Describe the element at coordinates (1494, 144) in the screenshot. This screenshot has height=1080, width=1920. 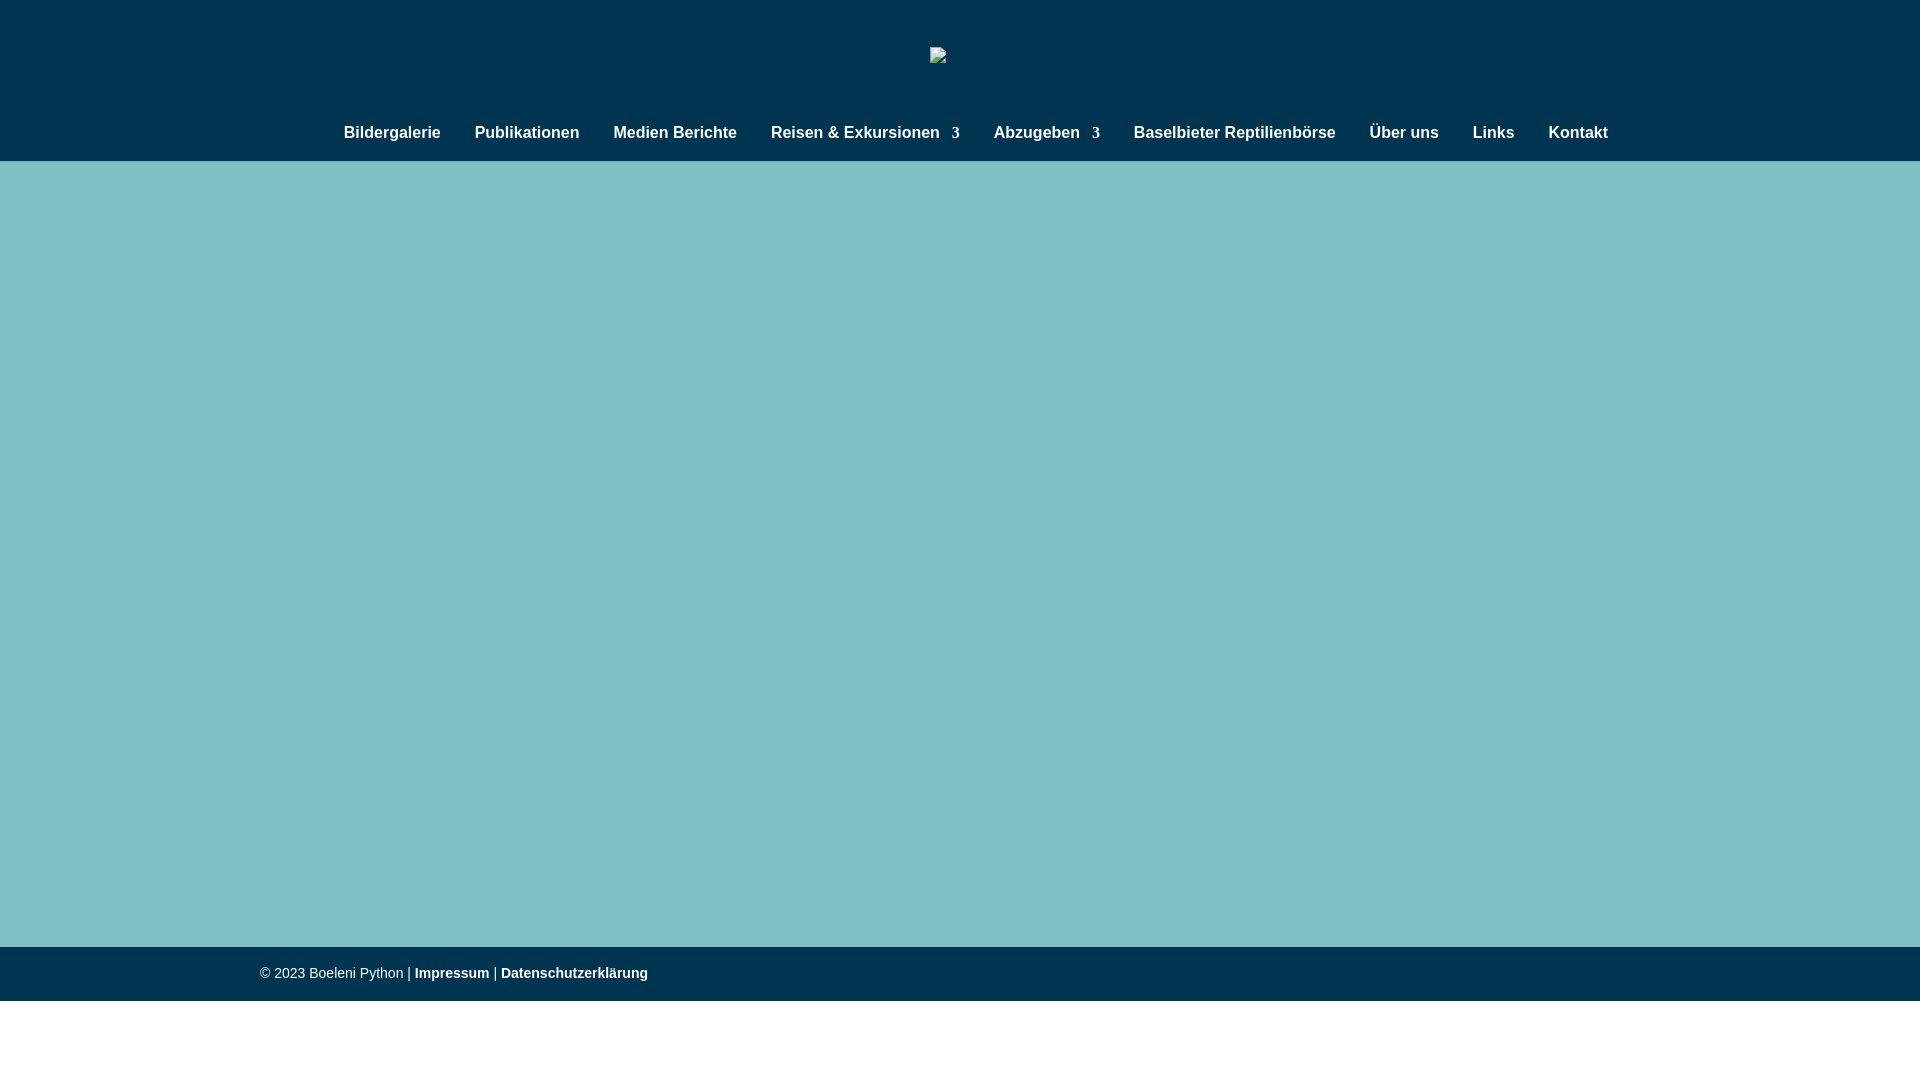
I see `Links` at that location.